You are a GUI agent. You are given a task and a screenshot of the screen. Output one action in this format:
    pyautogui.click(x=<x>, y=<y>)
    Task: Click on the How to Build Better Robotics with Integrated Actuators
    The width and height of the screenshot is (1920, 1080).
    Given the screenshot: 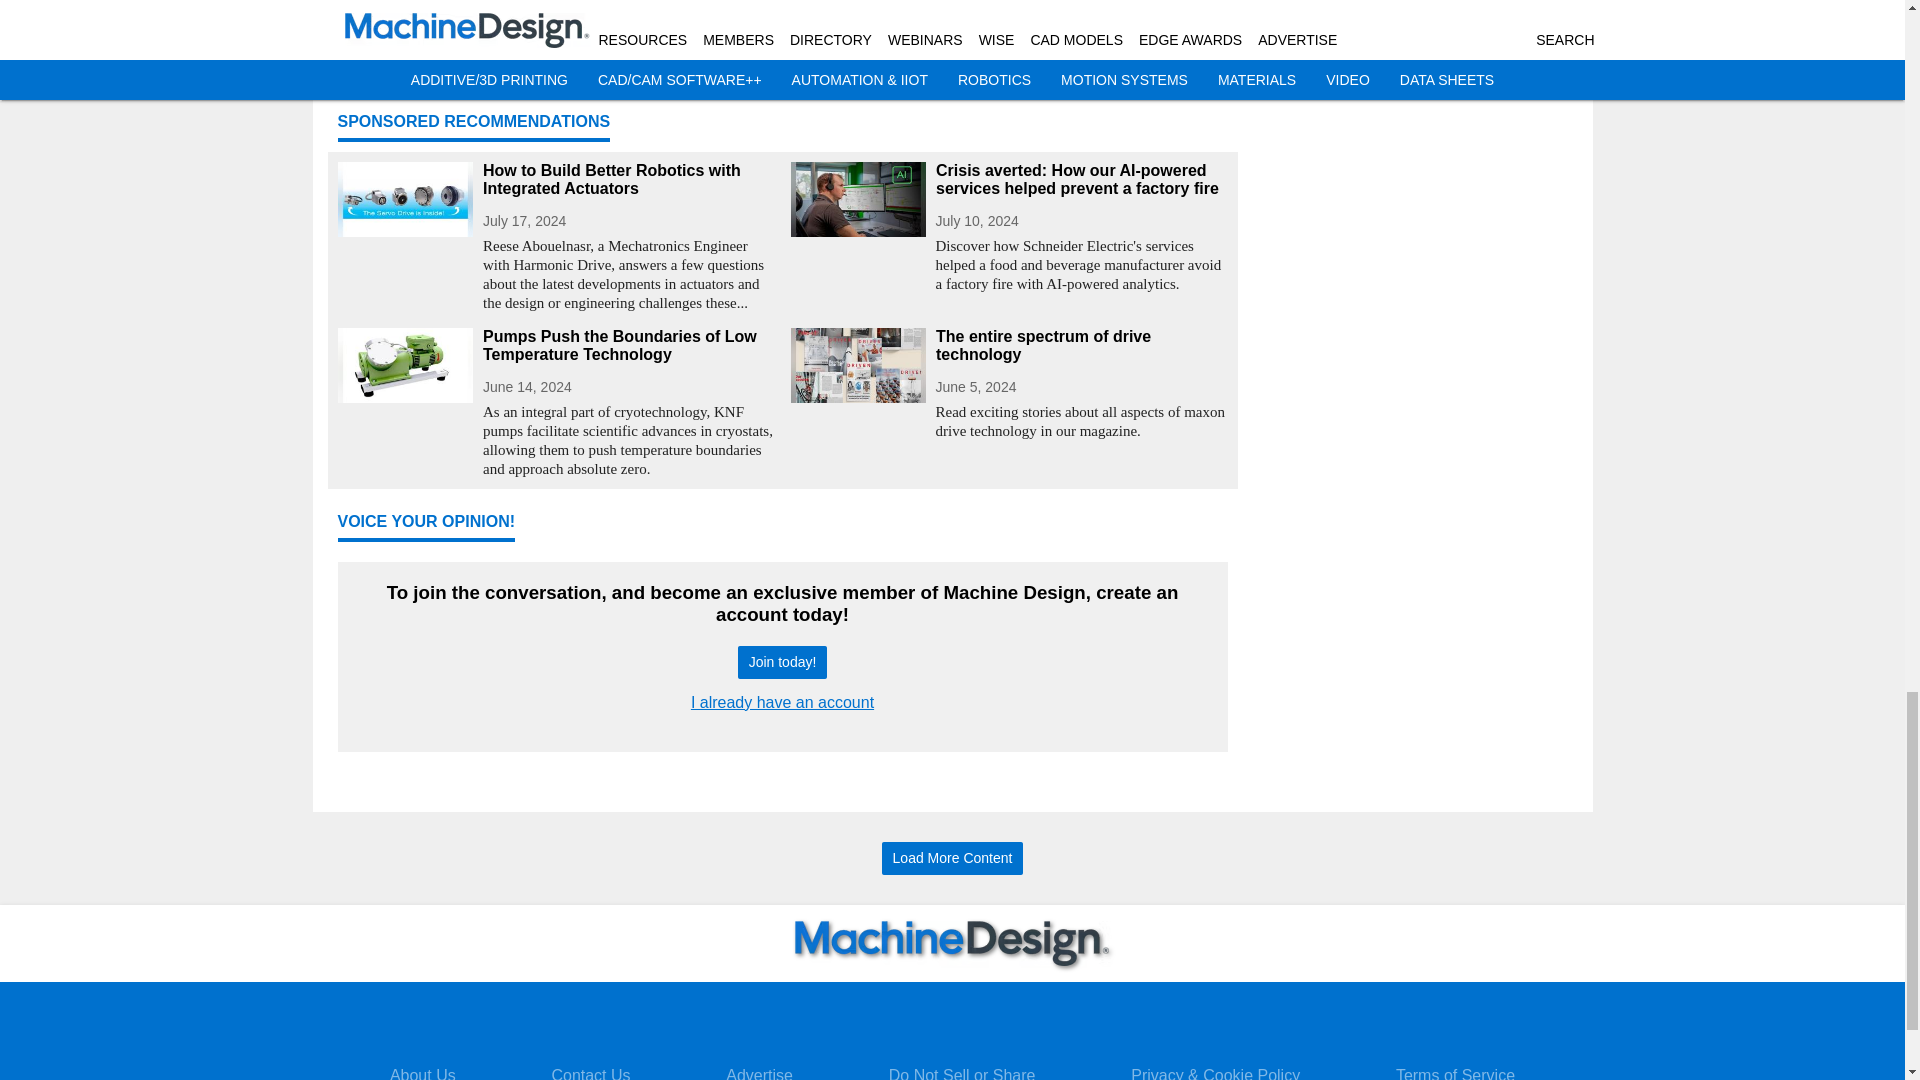 What is the action you would take?
    pyautogui.click(x=628, y=180)
    